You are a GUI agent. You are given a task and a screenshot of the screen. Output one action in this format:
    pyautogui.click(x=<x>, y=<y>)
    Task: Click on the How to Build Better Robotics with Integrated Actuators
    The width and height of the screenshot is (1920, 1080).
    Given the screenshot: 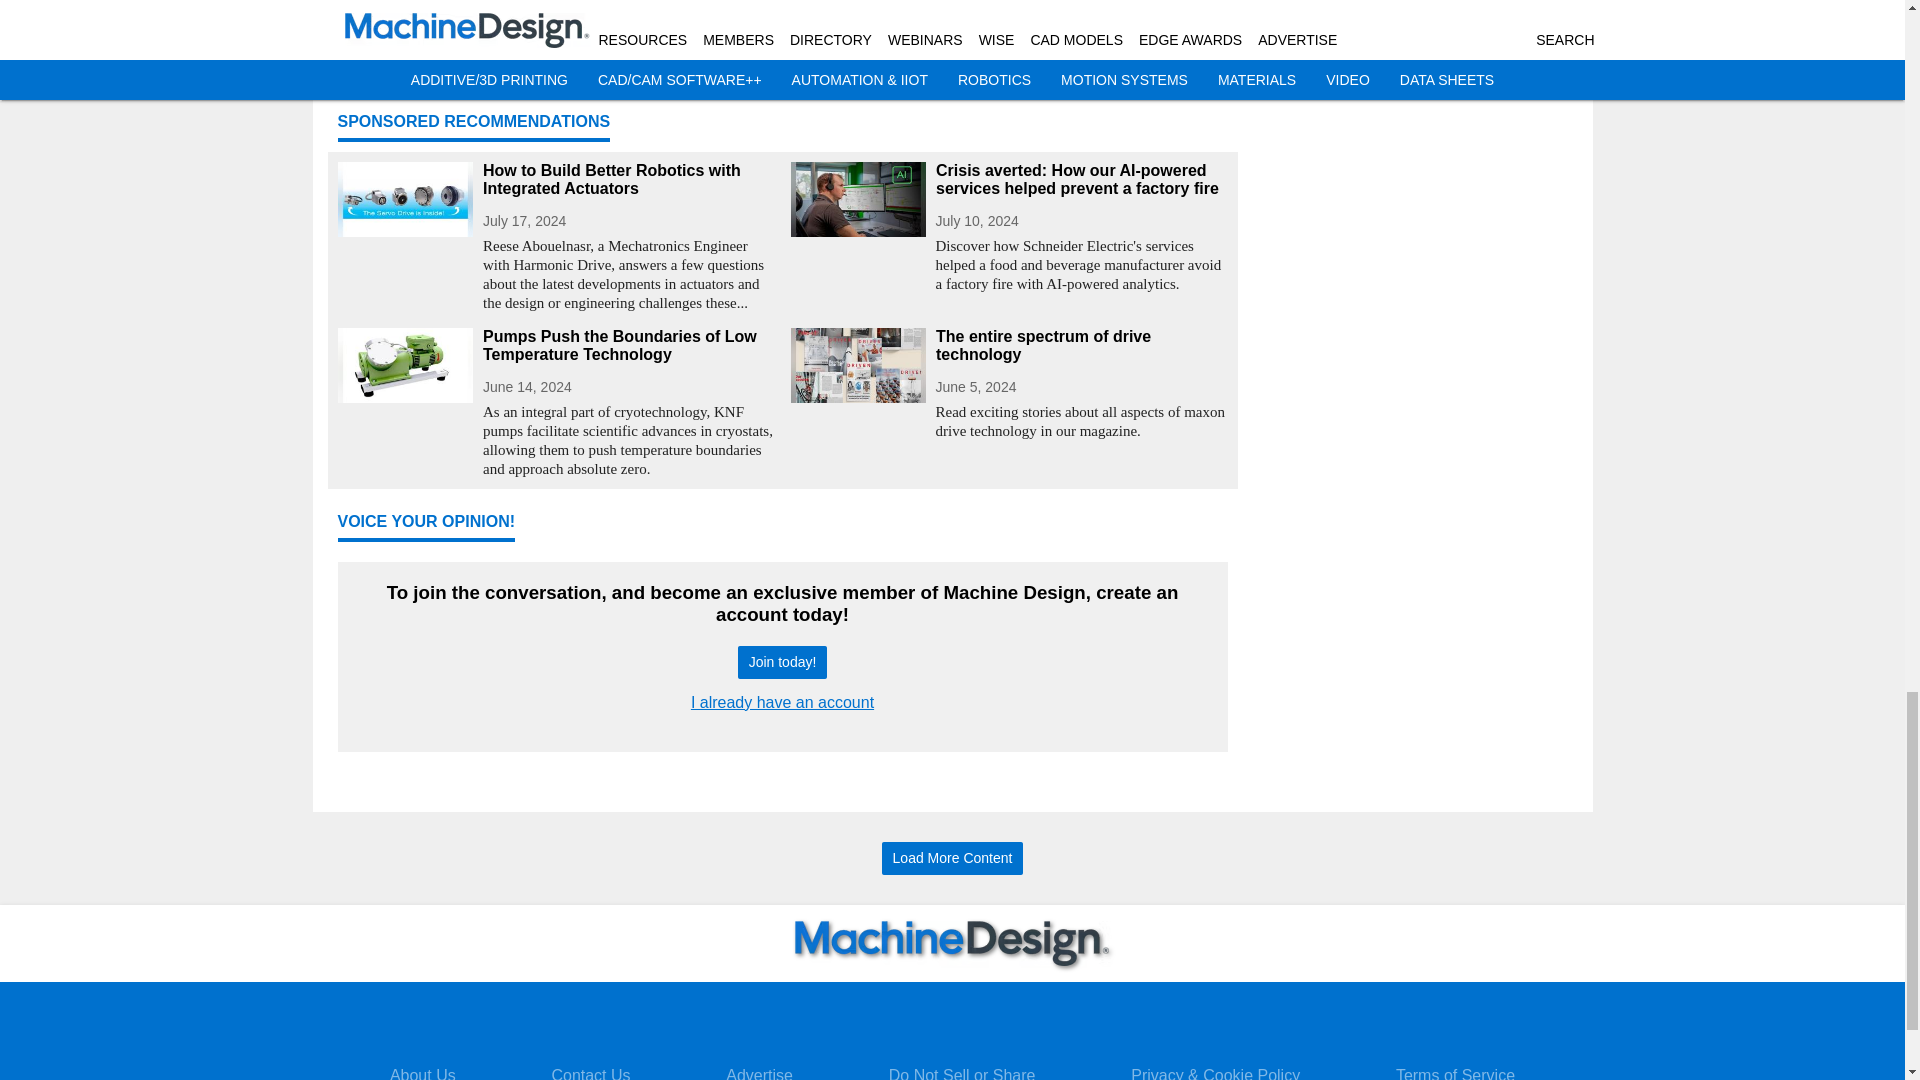 What is the action you would take?
    pyautogui.click(x=628, y=180)
    